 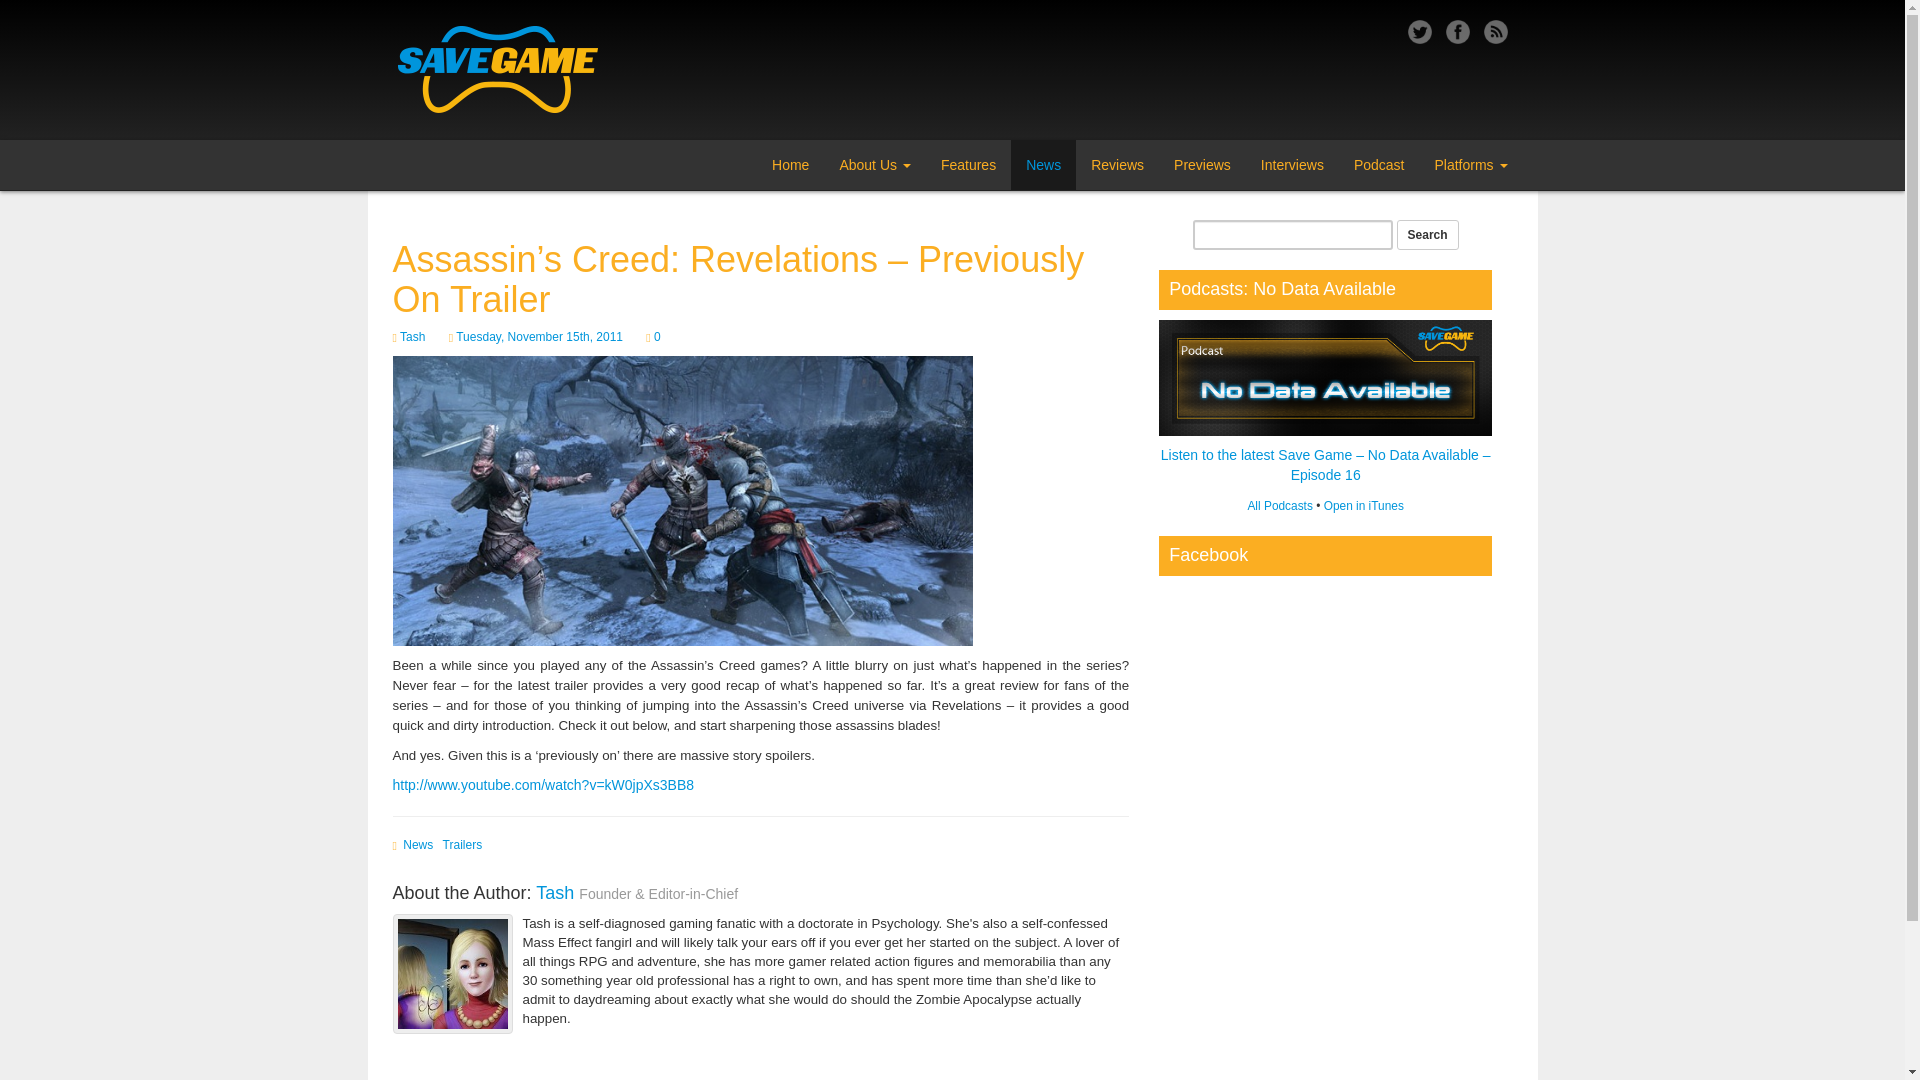 What do you see at coordinates (1278, 506) in the screenshot?
I see `All Podcasts` at bounding box center [1278, 506].